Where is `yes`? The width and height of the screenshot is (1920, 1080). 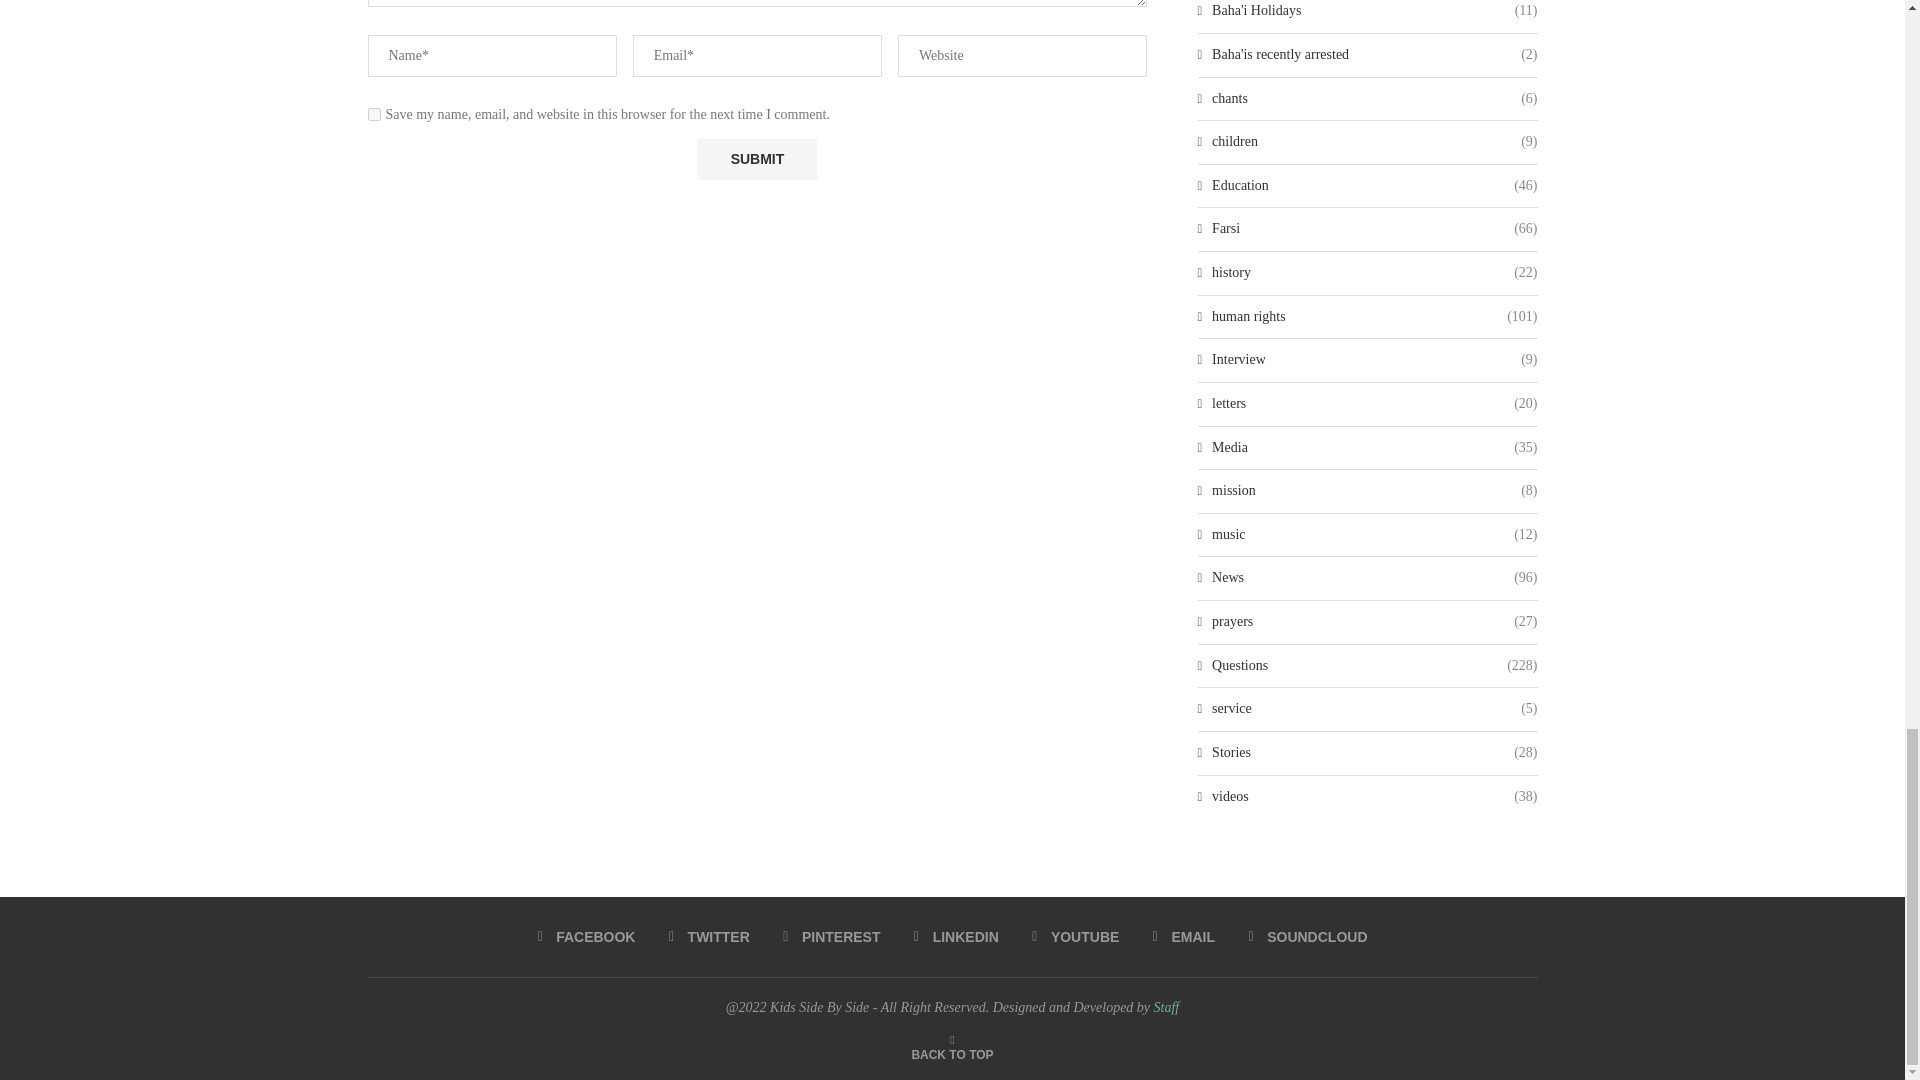
yes is located at coordinates (374, 114).